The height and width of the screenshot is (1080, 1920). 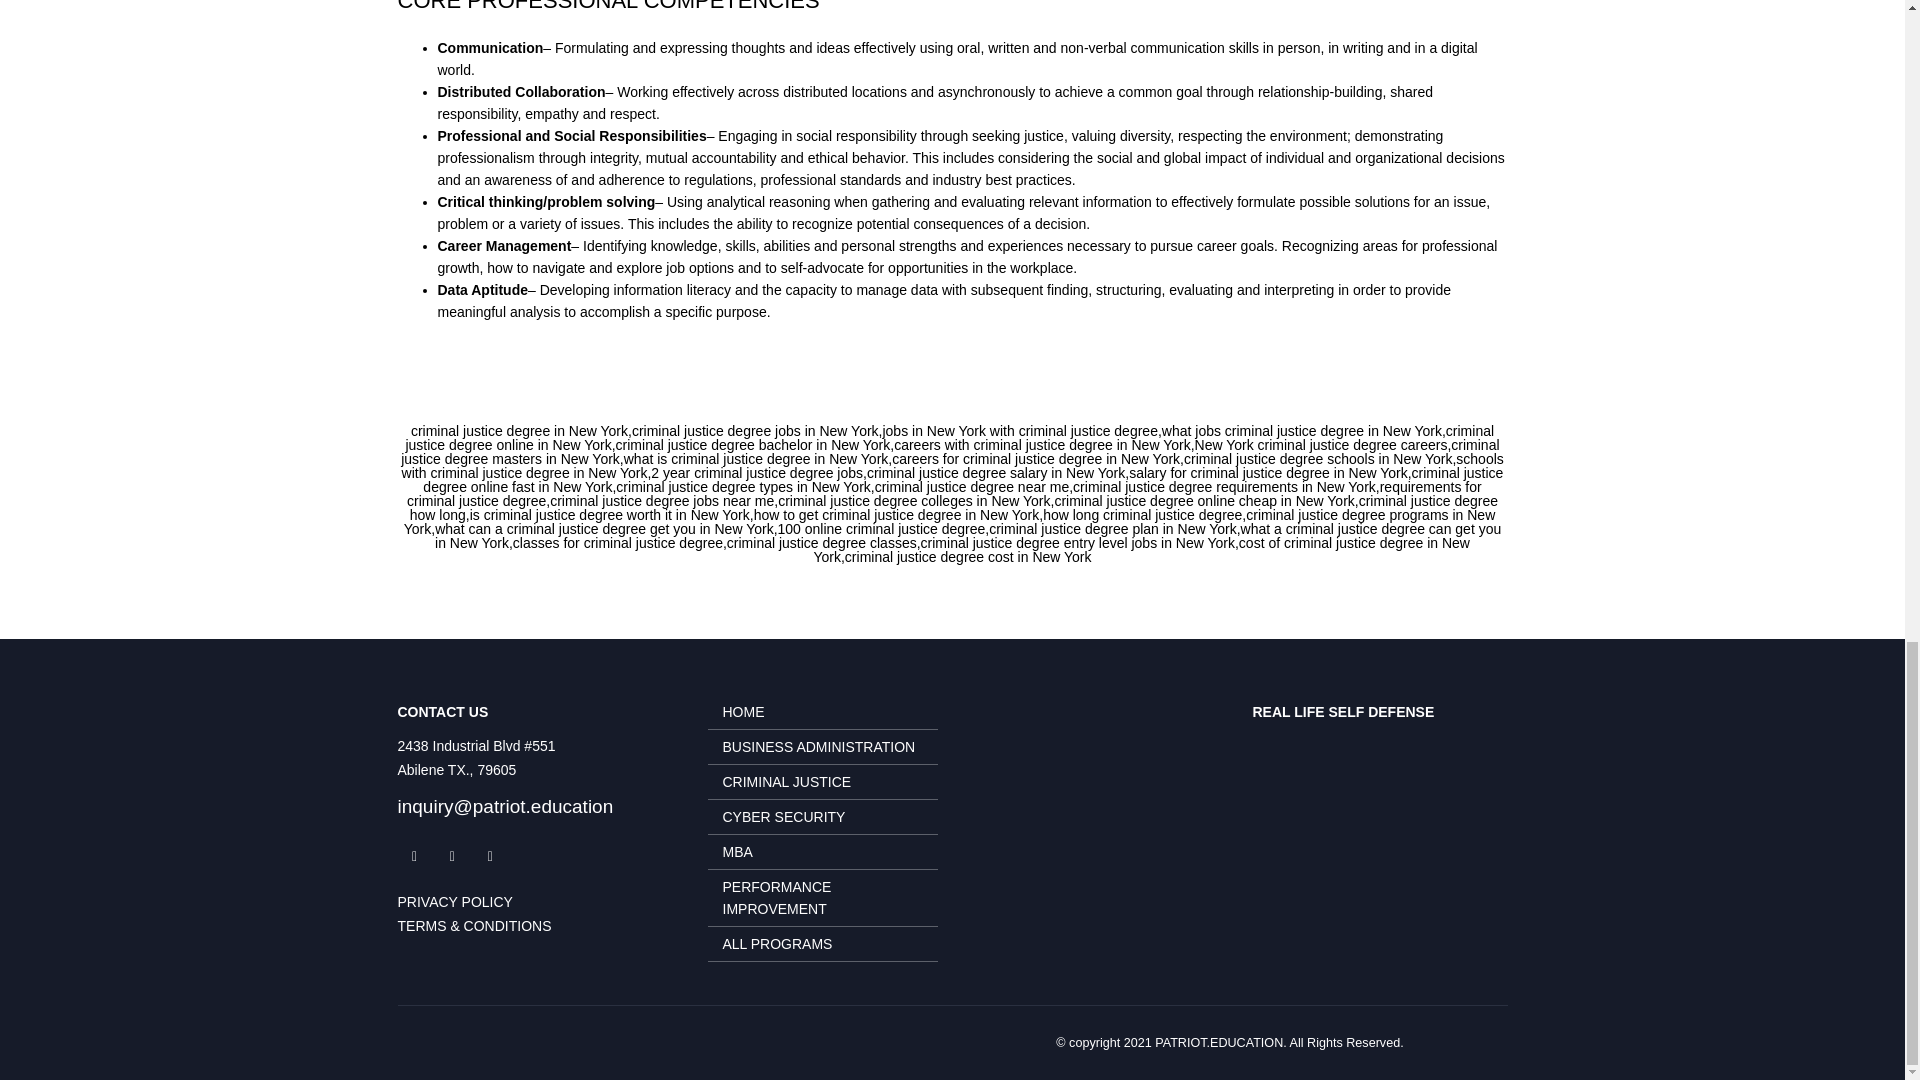 What do you see at coordinates (452, 856) in the screenshot?
I see `Twitter` at bounding box center [452, 856].